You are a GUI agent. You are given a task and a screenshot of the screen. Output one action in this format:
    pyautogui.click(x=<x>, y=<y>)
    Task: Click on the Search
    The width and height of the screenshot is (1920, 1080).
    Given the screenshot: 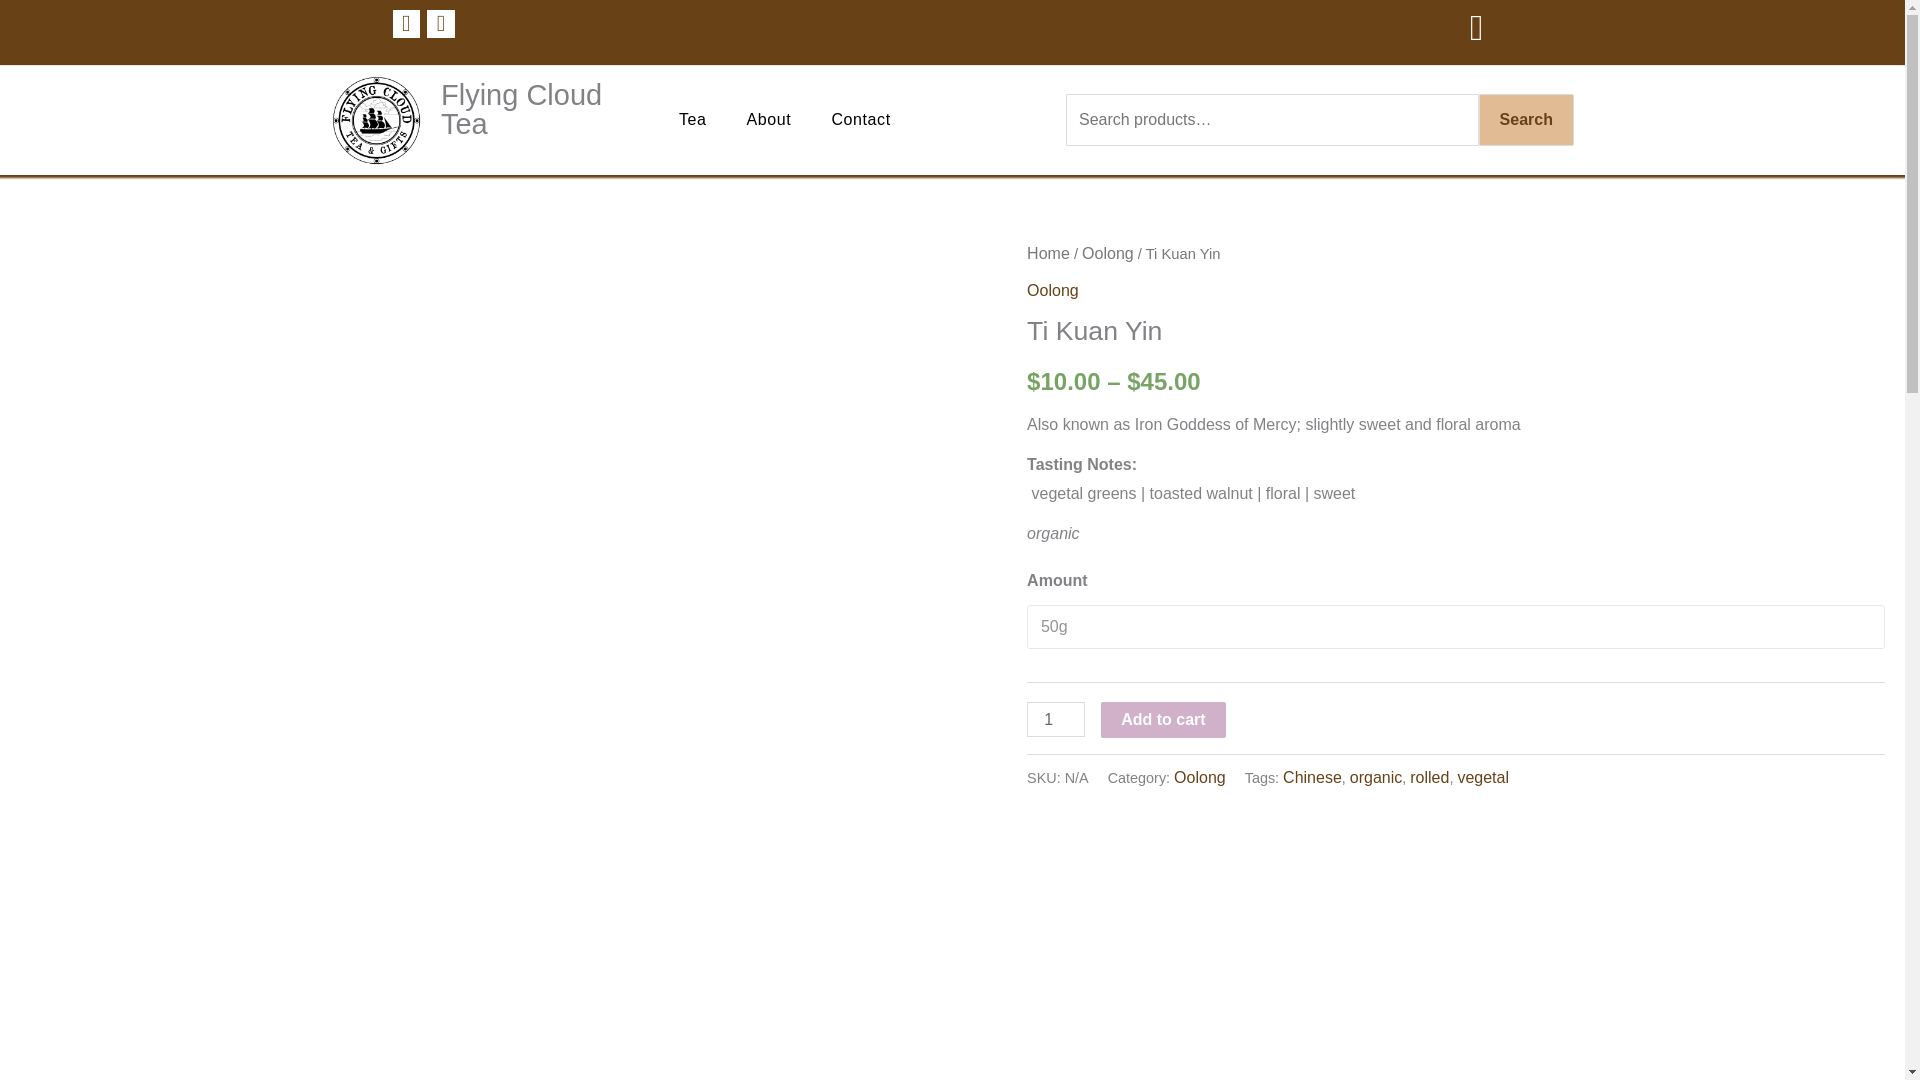 What is the action you would take?
    pyautogui.click(x=1526, y=119)
    